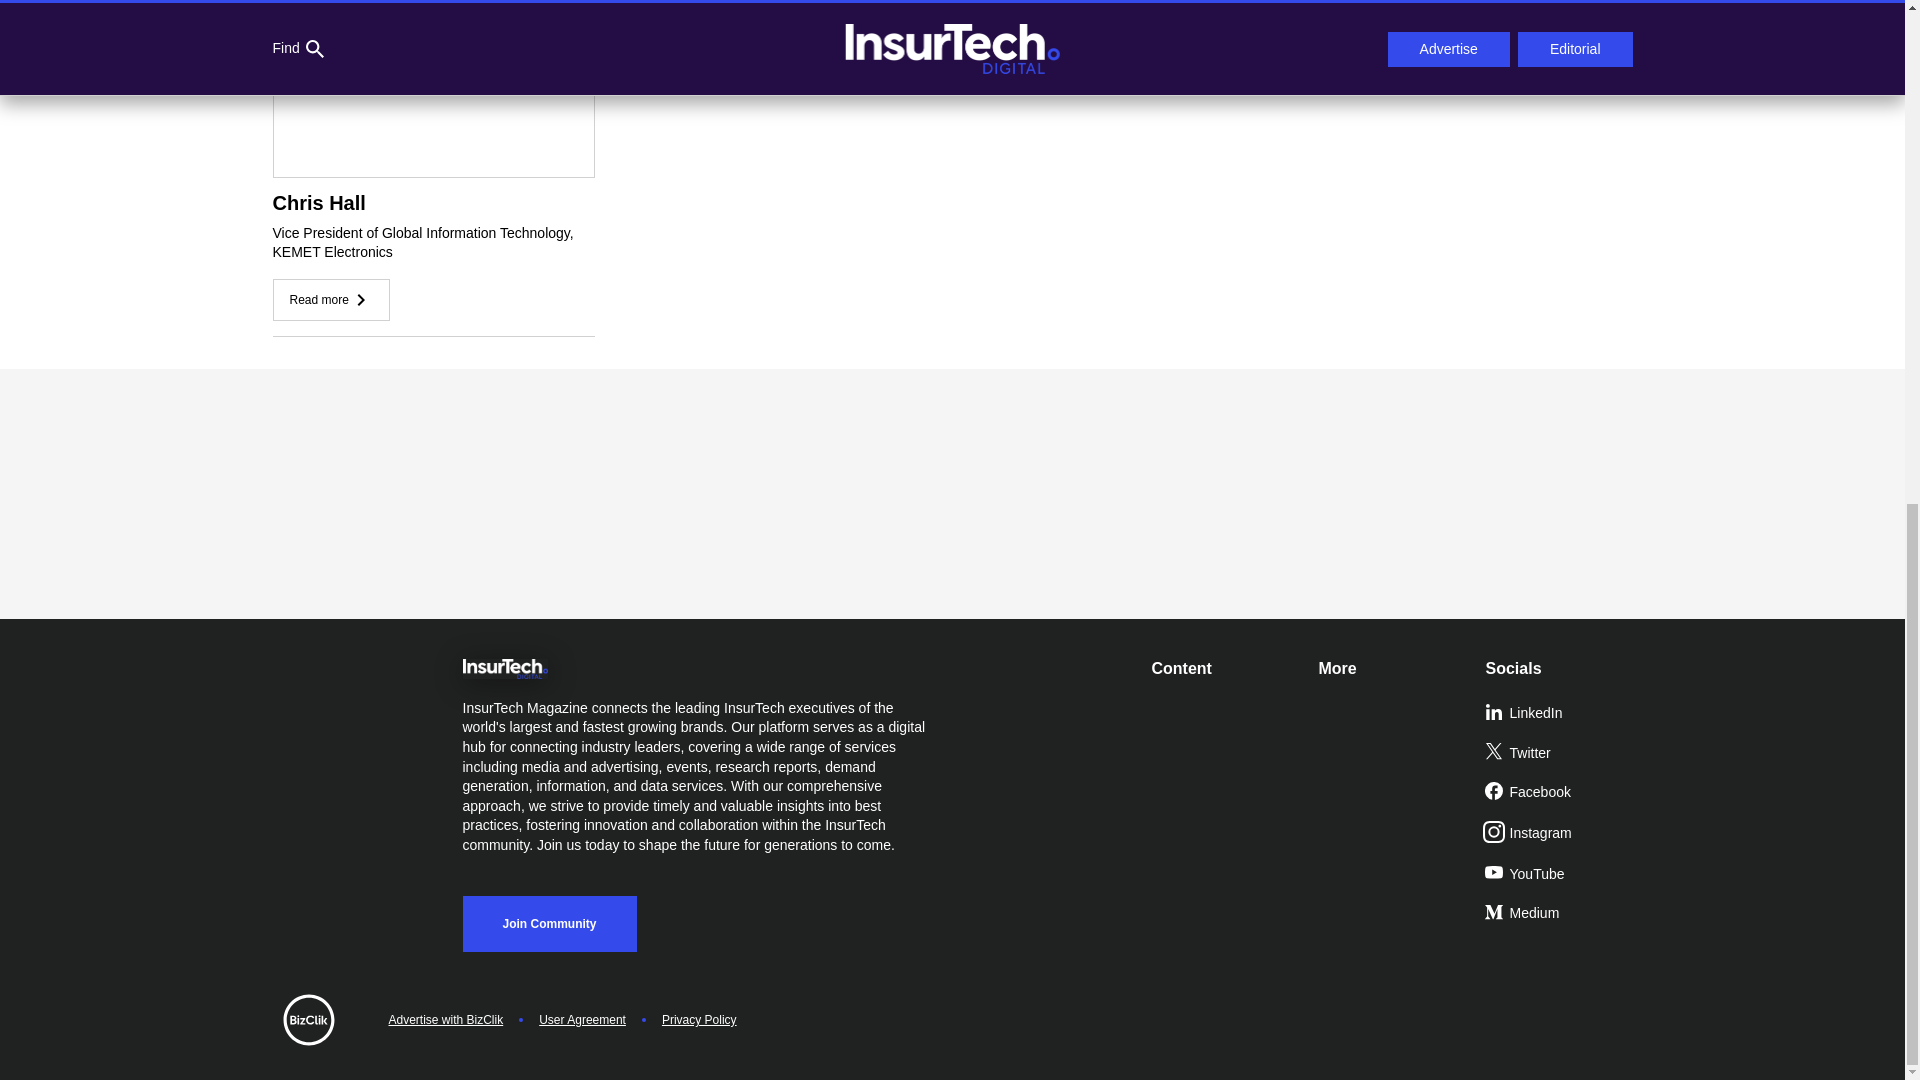 Image resolution: width=1920 pixels, height=1080 pixels. I want to click on Instagram, so click(1560, 834).